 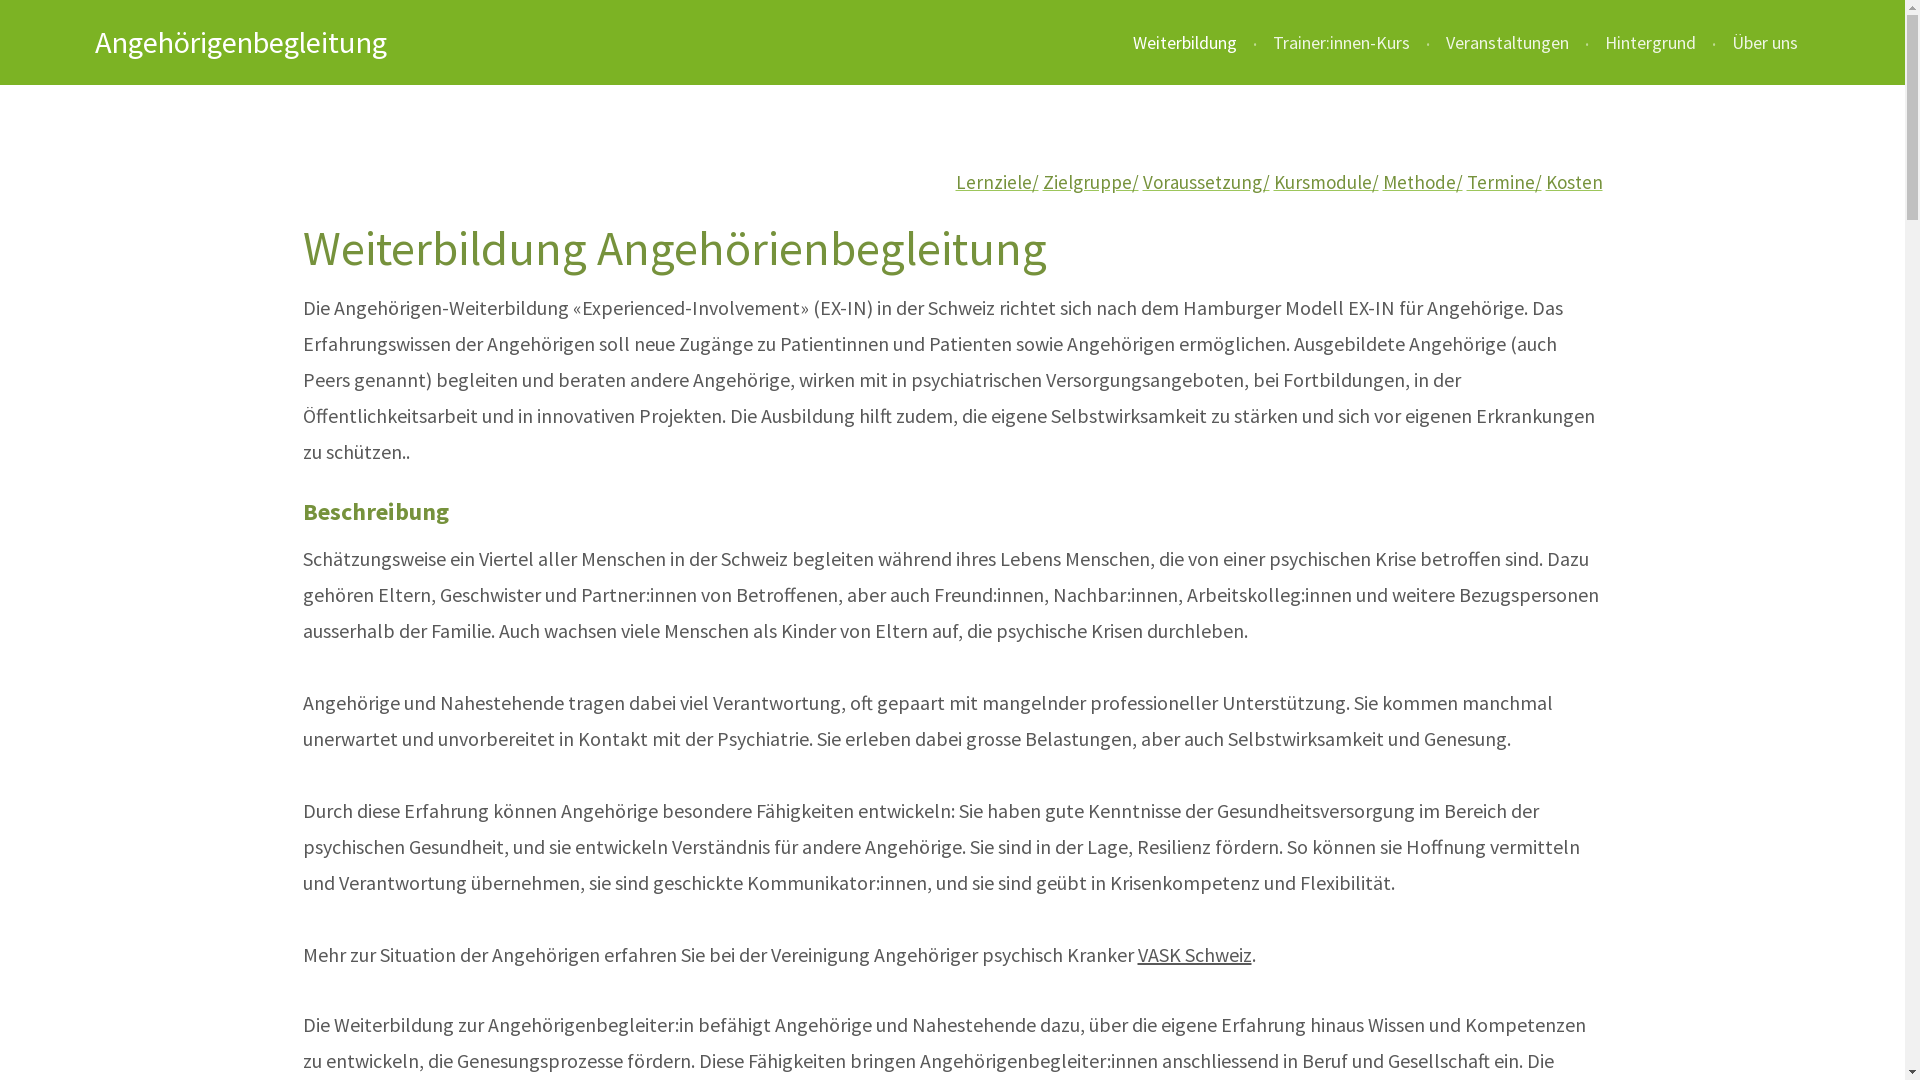 What do you see at coordinates (1342, 43) in the screenshot?
I see `Trainer:innen-Kurs` at bounding box center [1342, 43].